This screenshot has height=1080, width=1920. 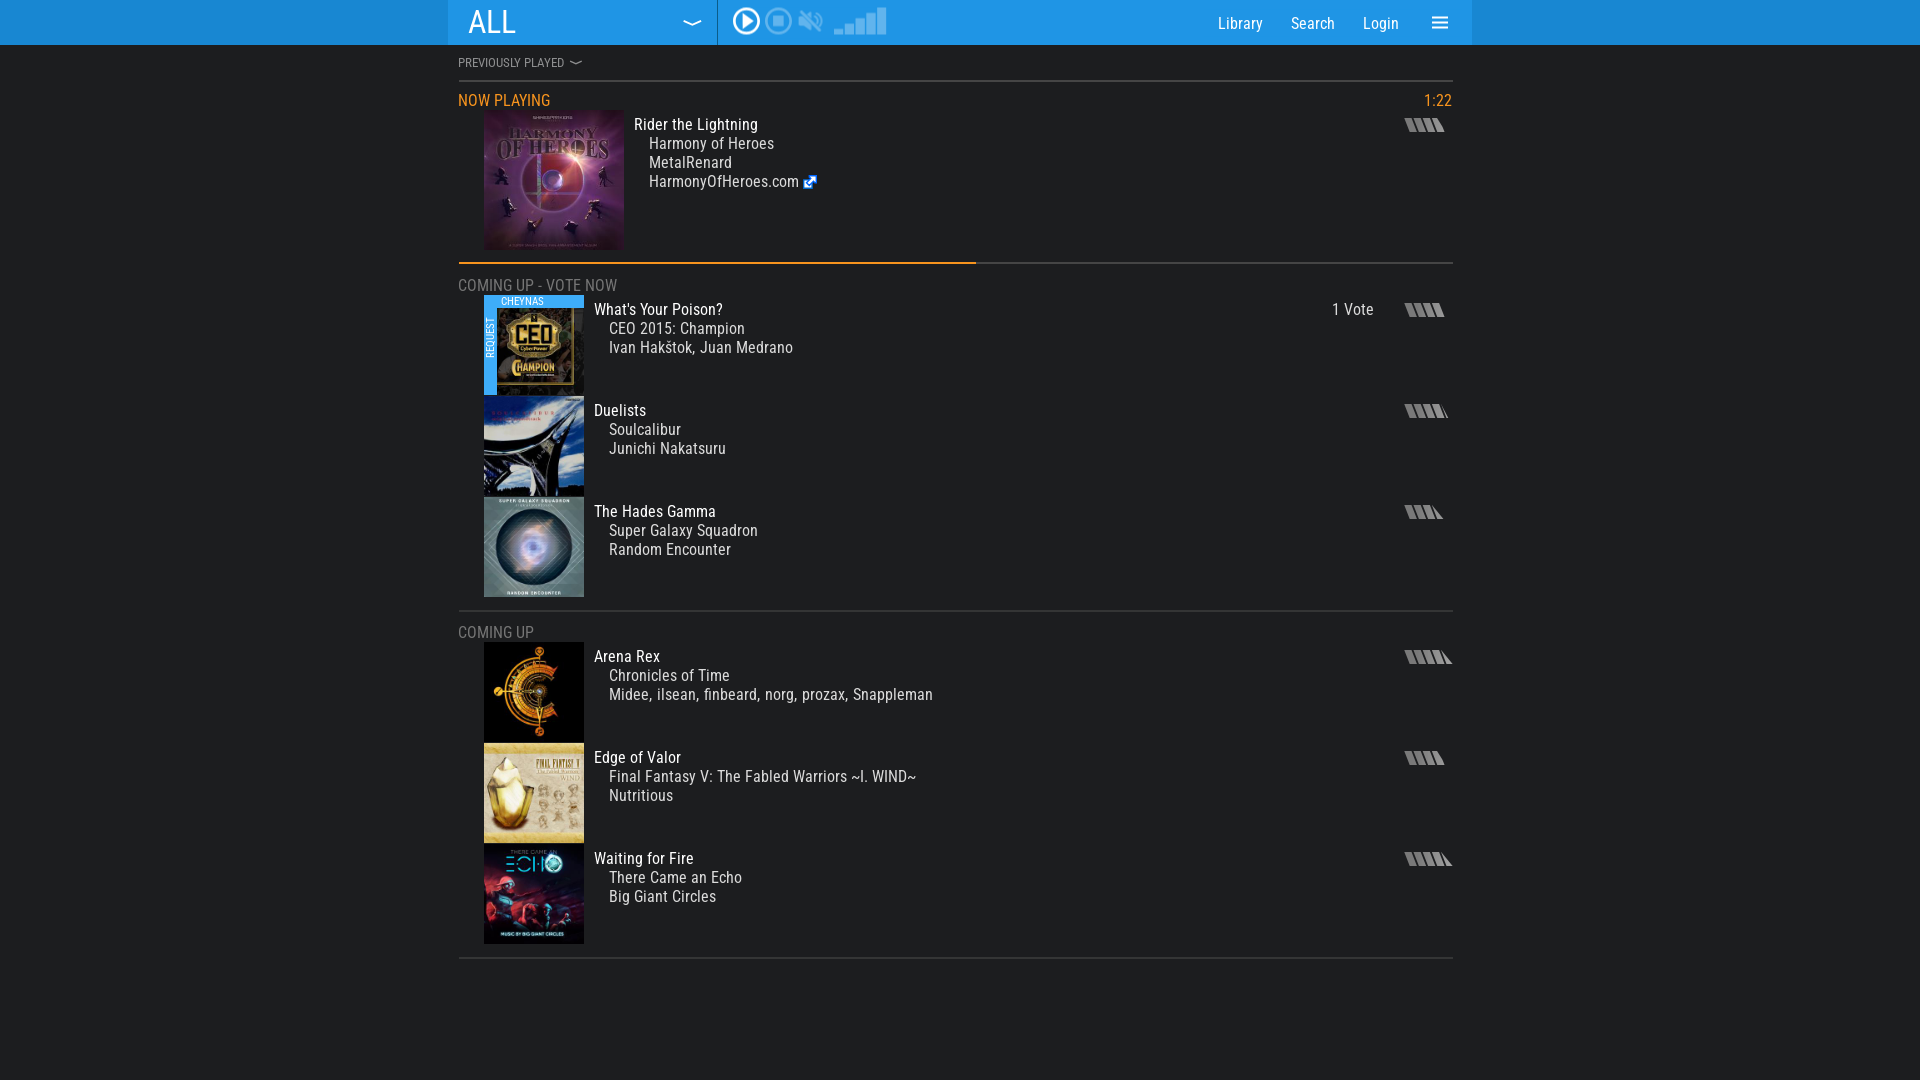 I want to click on Library, so click(x=1240, y=22).